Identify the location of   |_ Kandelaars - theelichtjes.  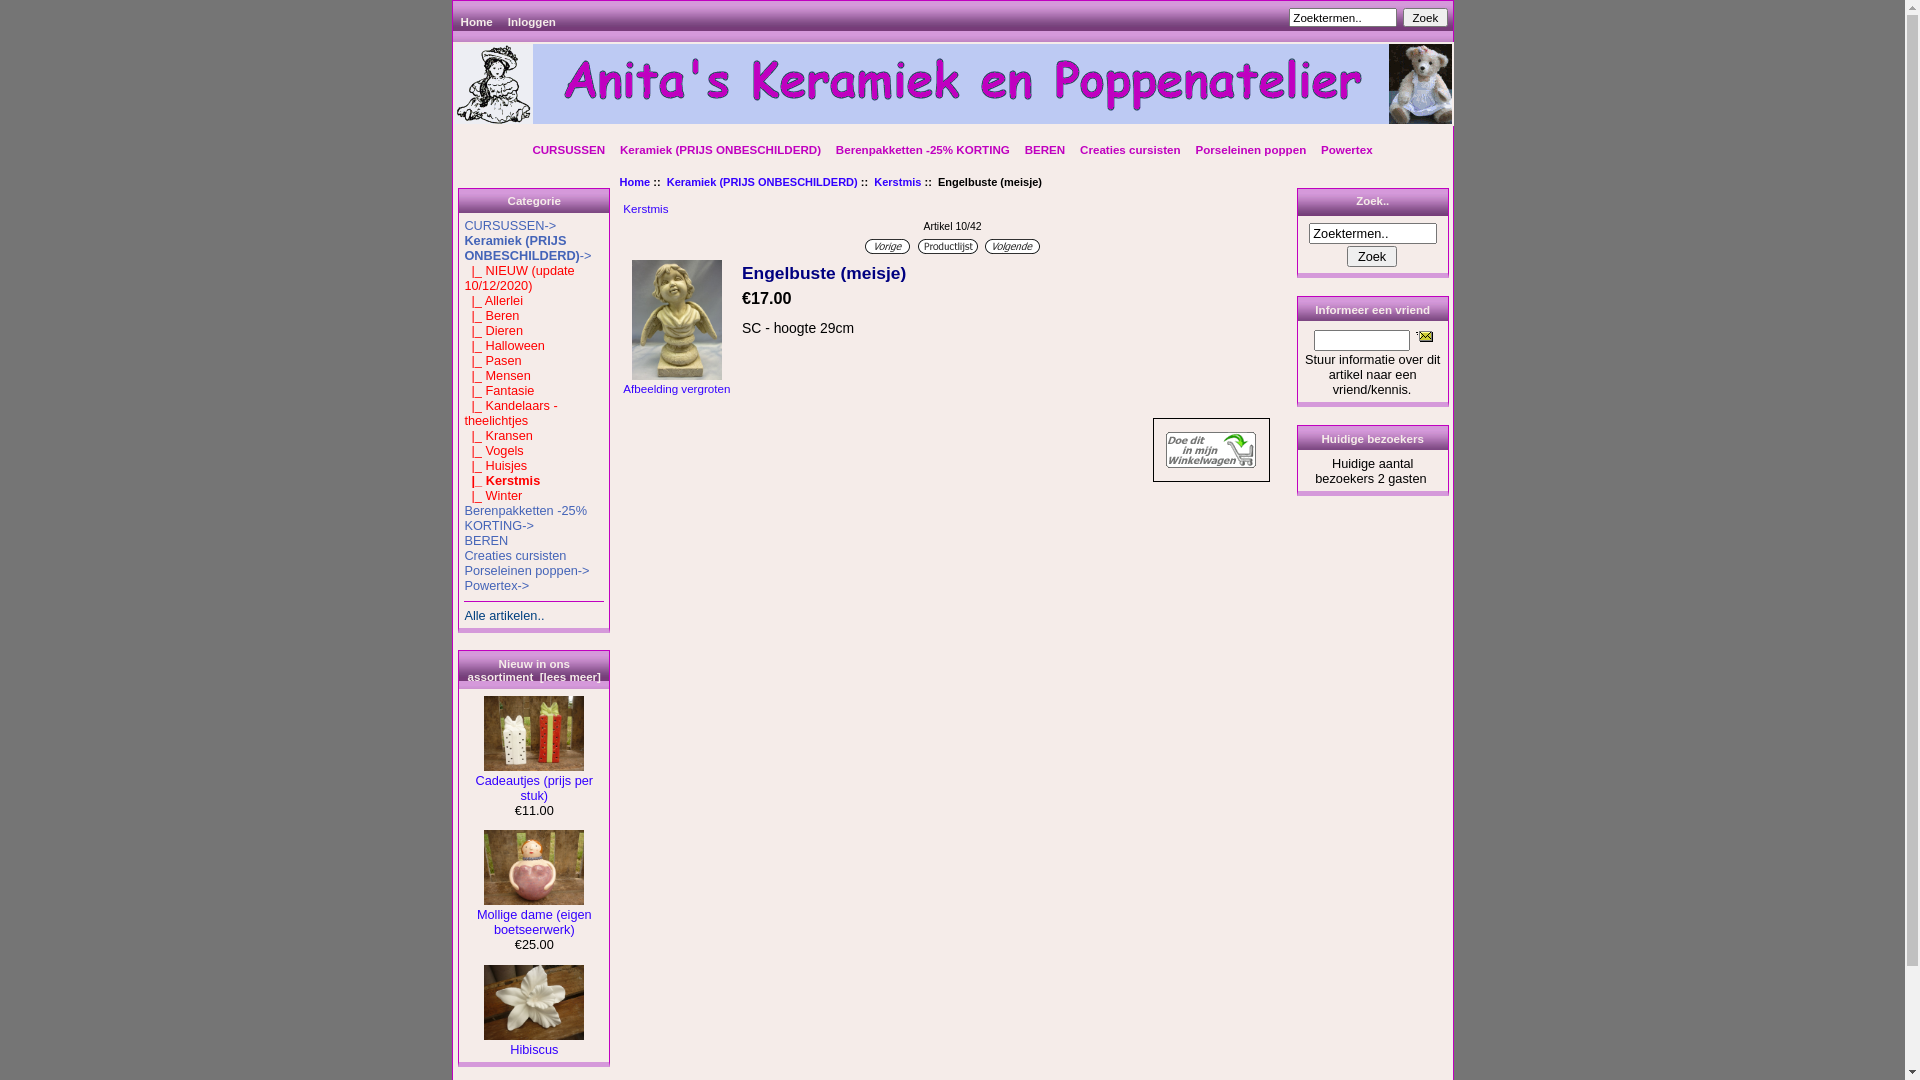
(510, 413).